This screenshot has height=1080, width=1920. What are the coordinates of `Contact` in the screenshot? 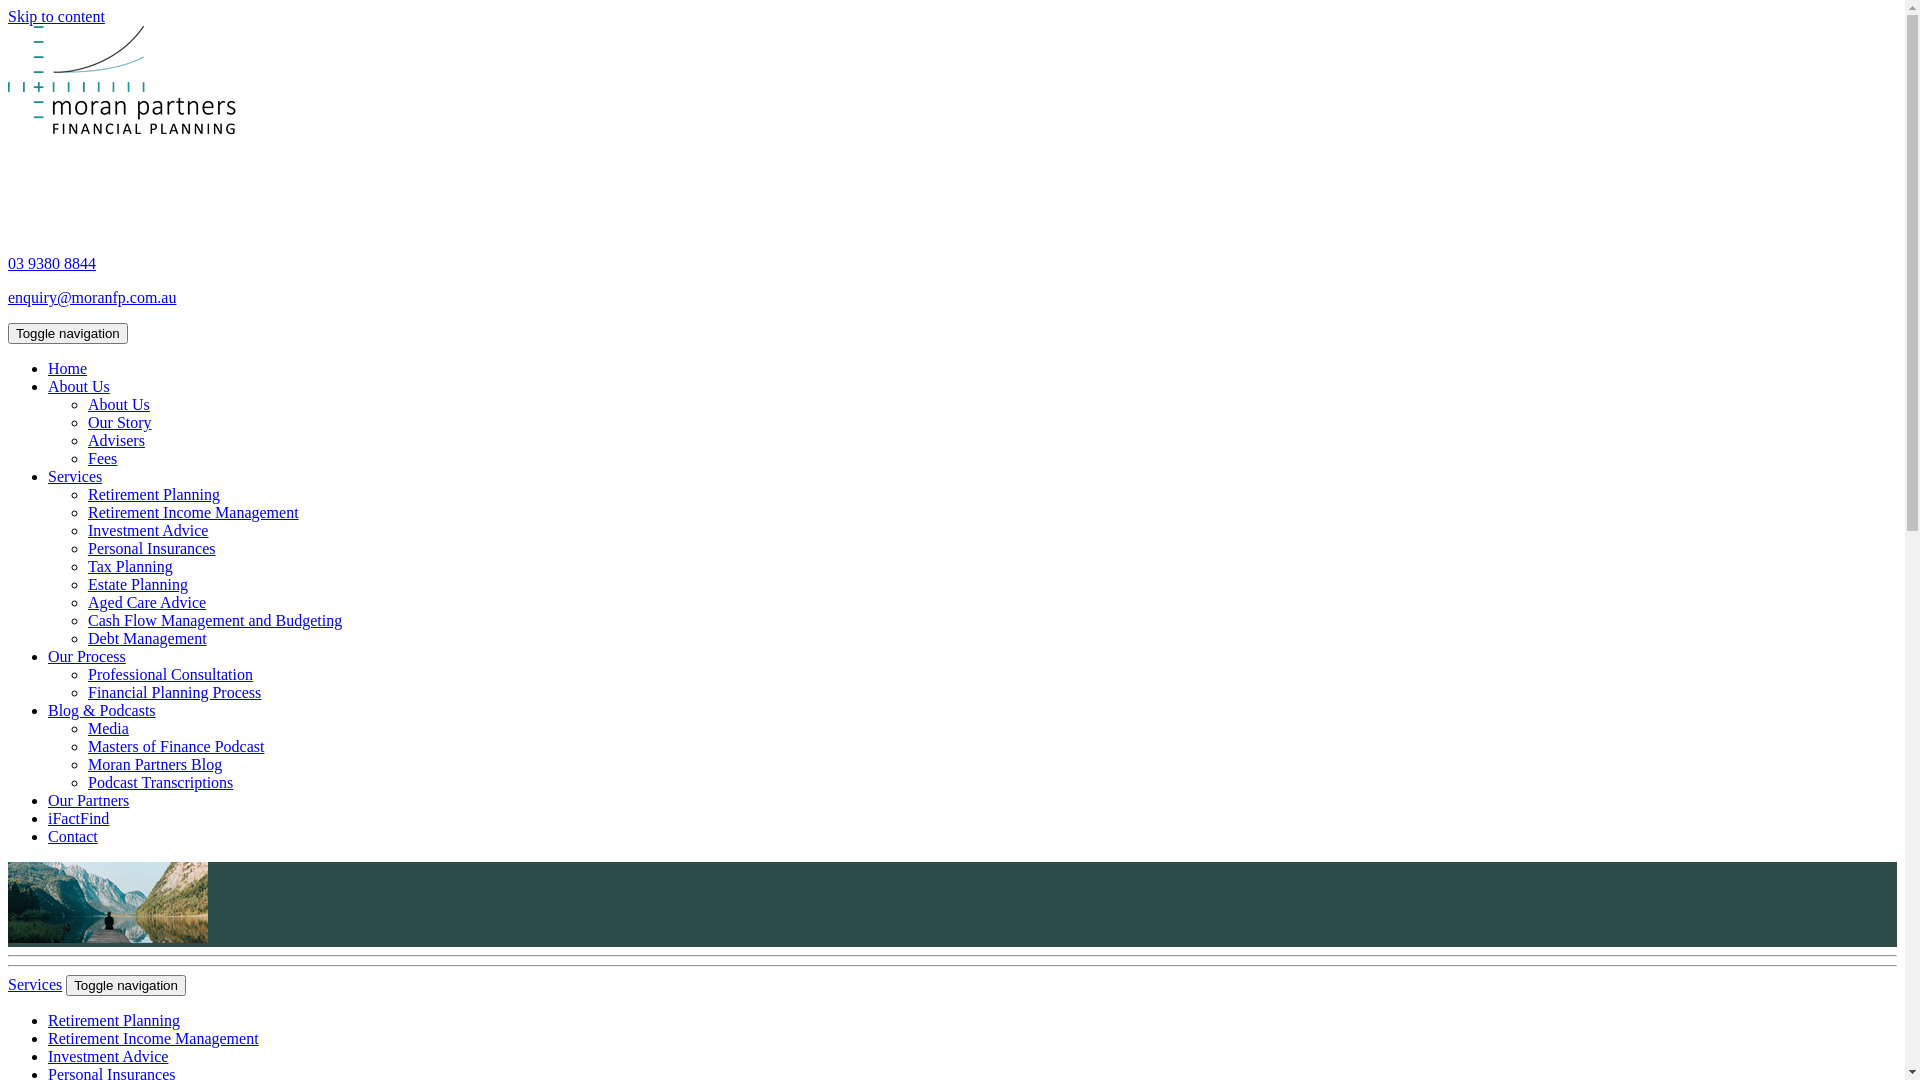 It's located at (73, 836).